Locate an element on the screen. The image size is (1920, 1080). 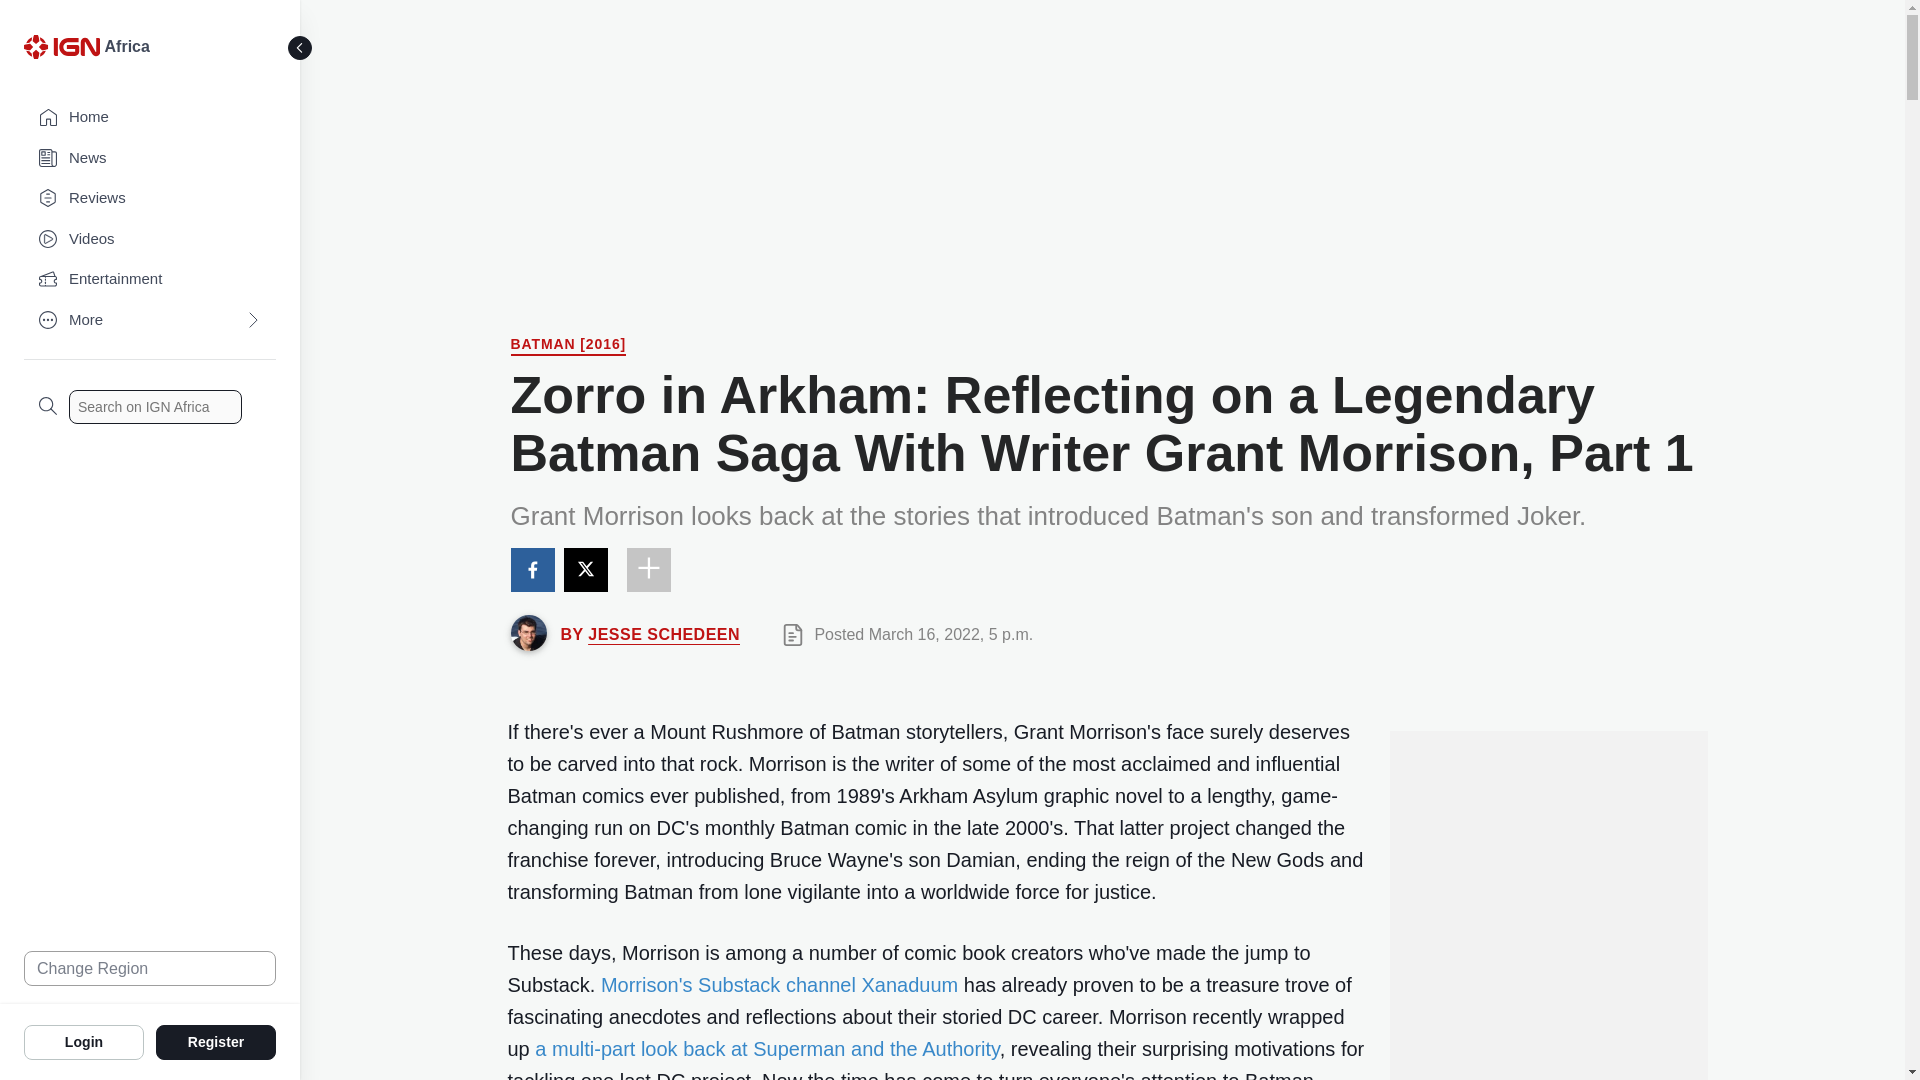
Videos is located at coordinates (150, 240).